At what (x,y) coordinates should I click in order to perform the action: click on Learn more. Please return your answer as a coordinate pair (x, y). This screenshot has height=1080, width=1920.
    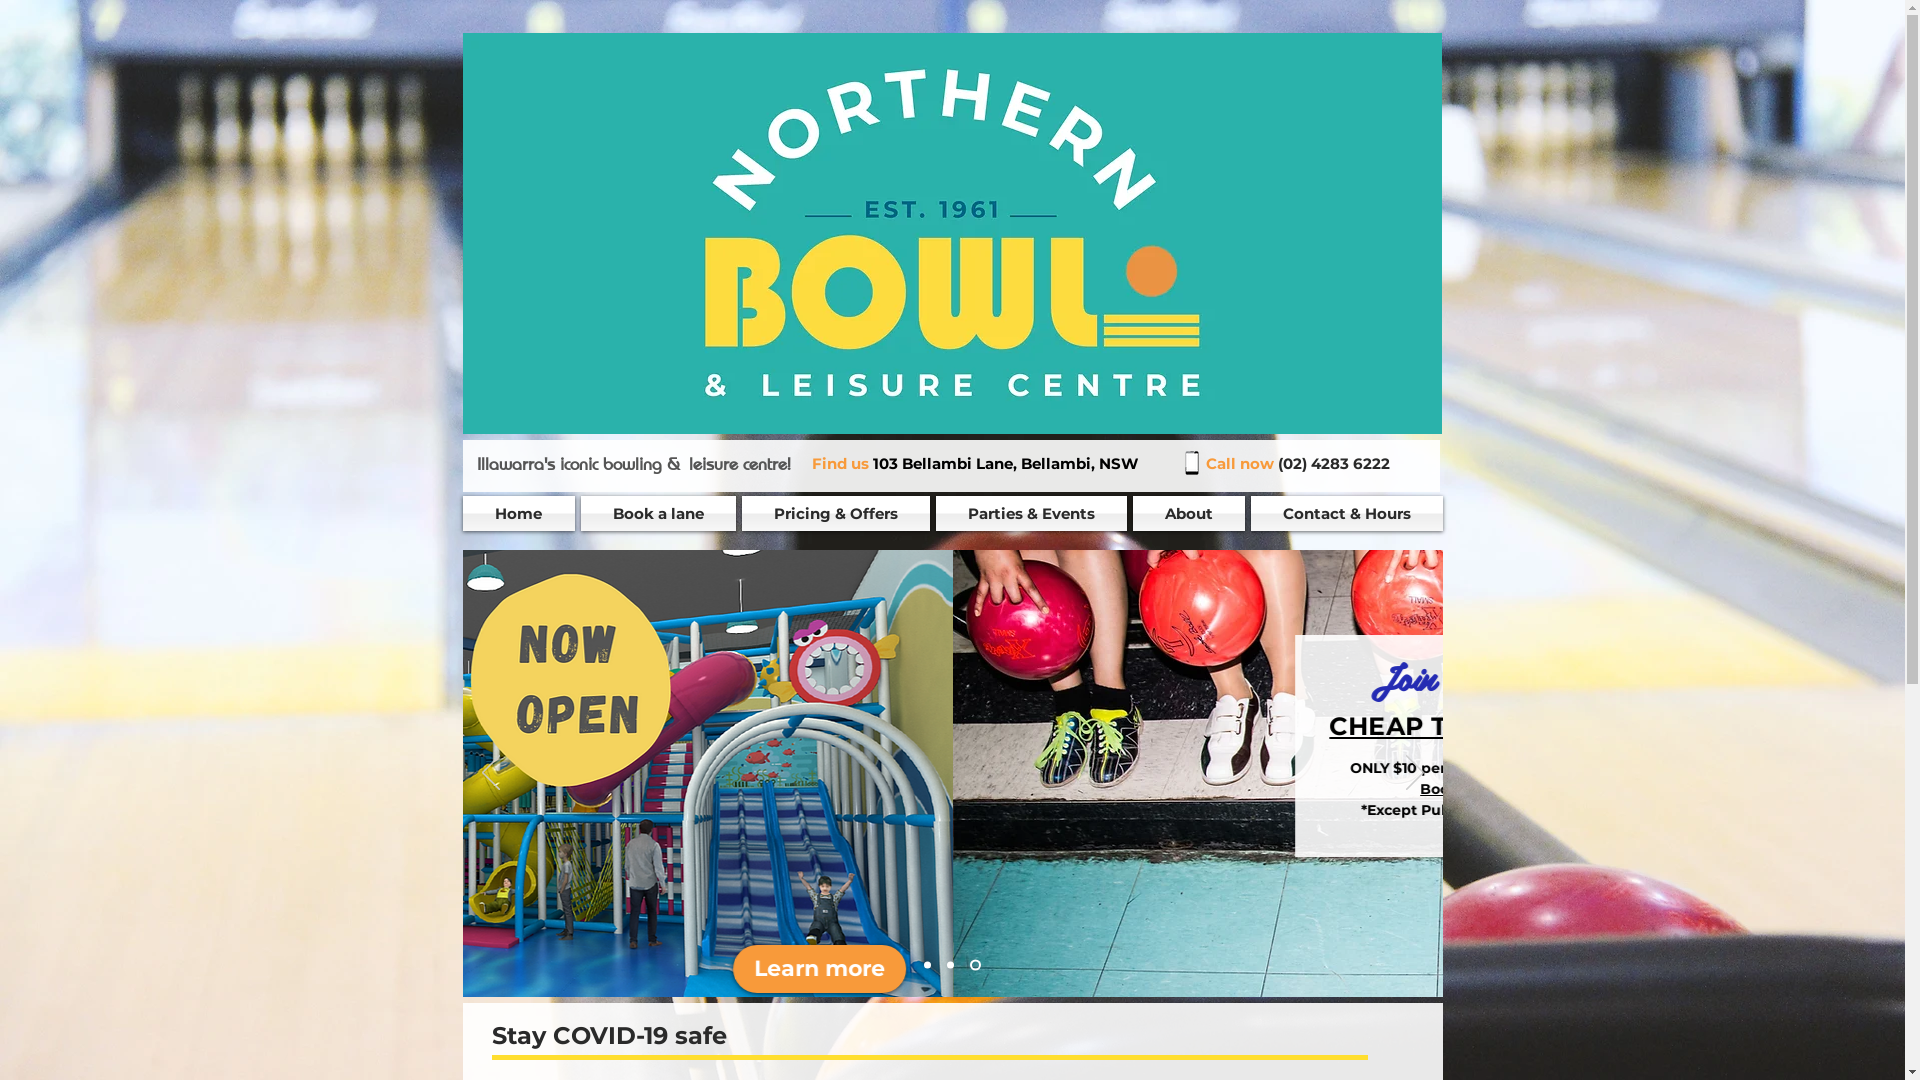
    Looking at the image, I should click on (1308, 969).